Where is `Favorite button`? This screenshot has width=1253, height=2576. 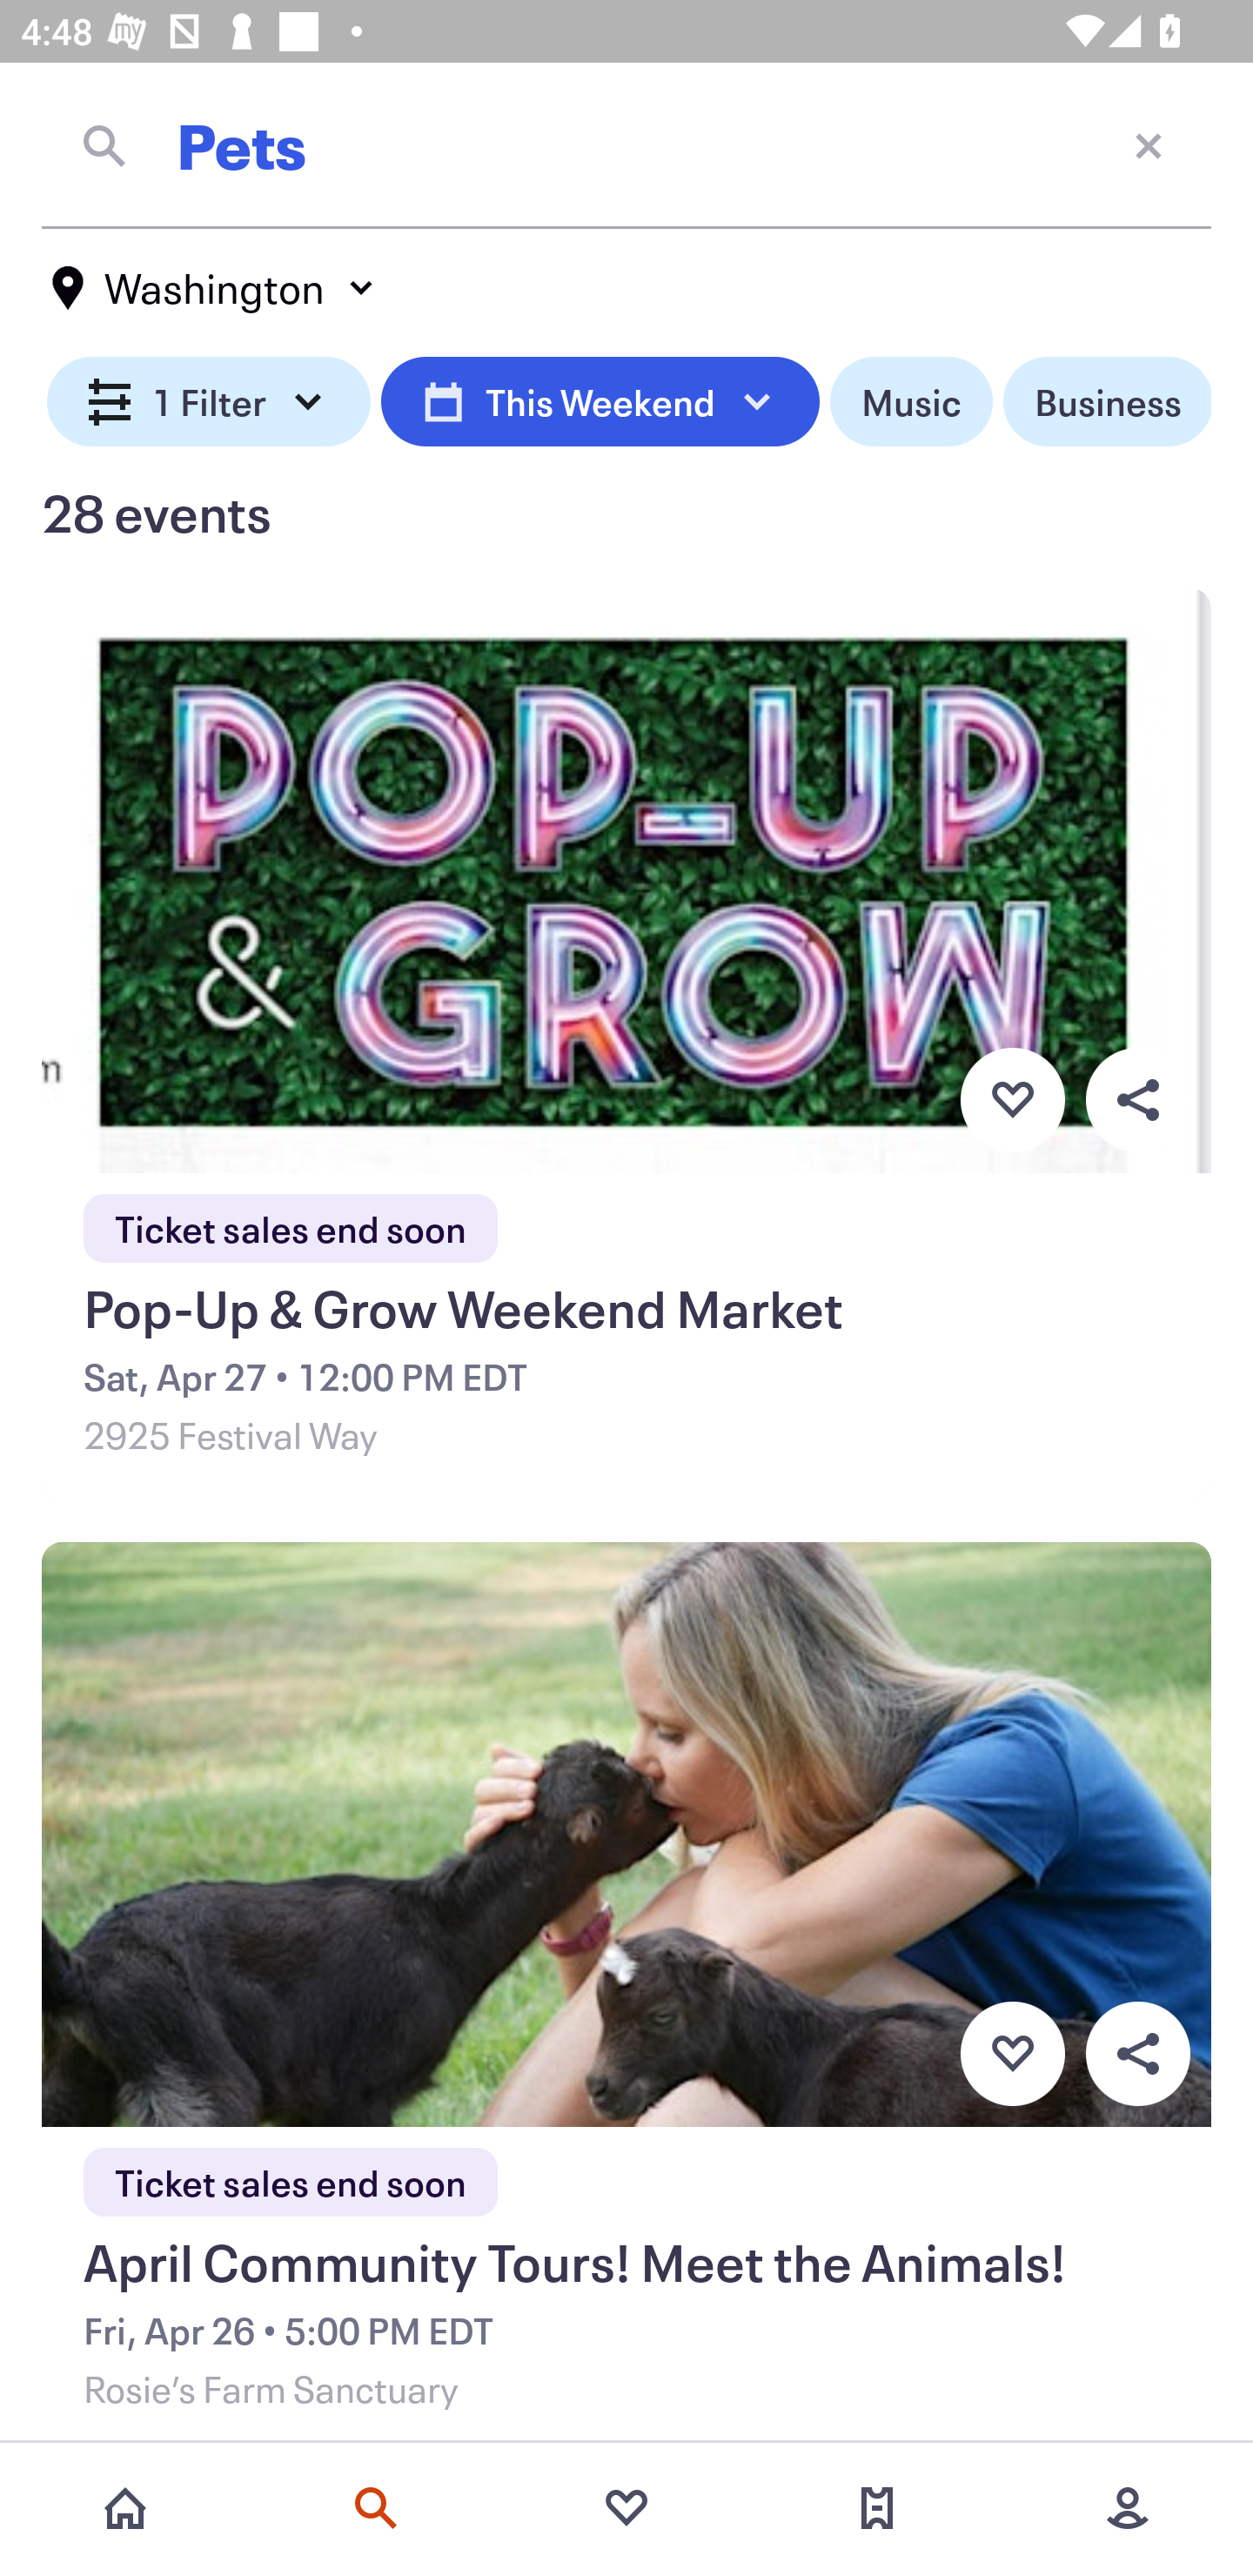
Favorite button is located at coordinates (1012, 1099).